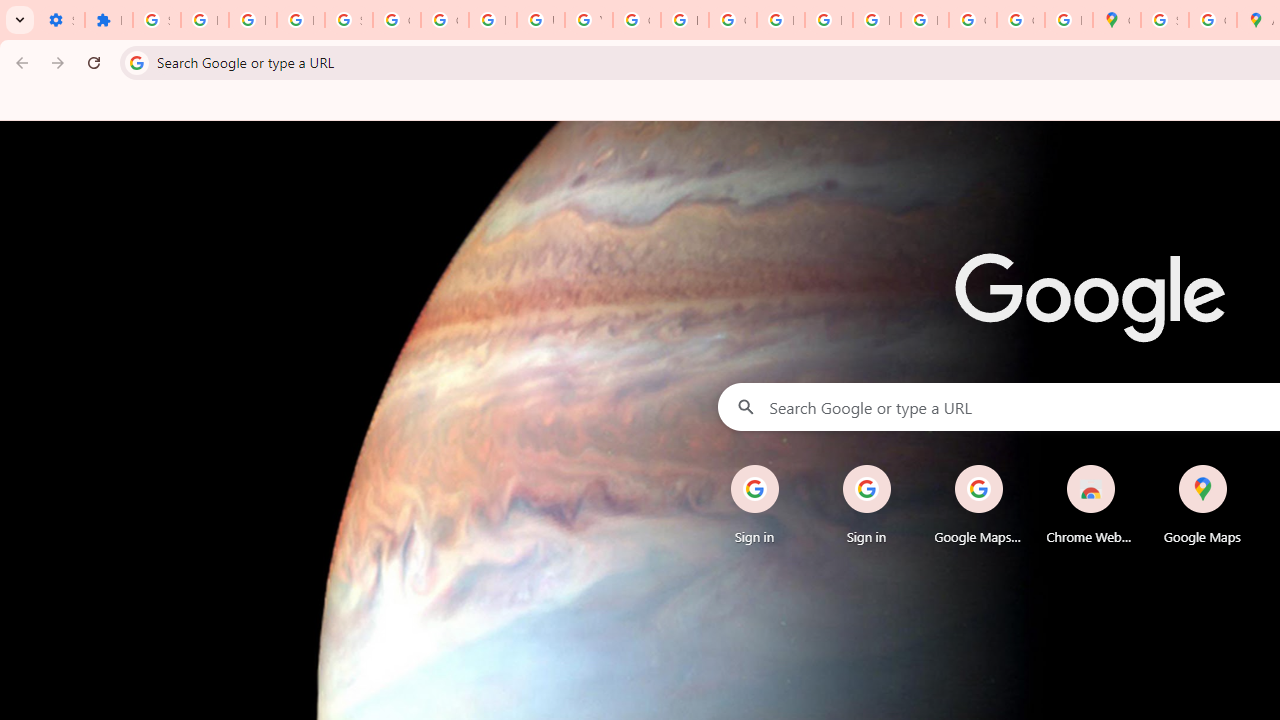 Image resolution: width=1280 pixels, height=720 pixels. What do you see at coordinates (1202, 504) in the screenshot?
I see `Google Maps` at bounding box center [1202, 504].